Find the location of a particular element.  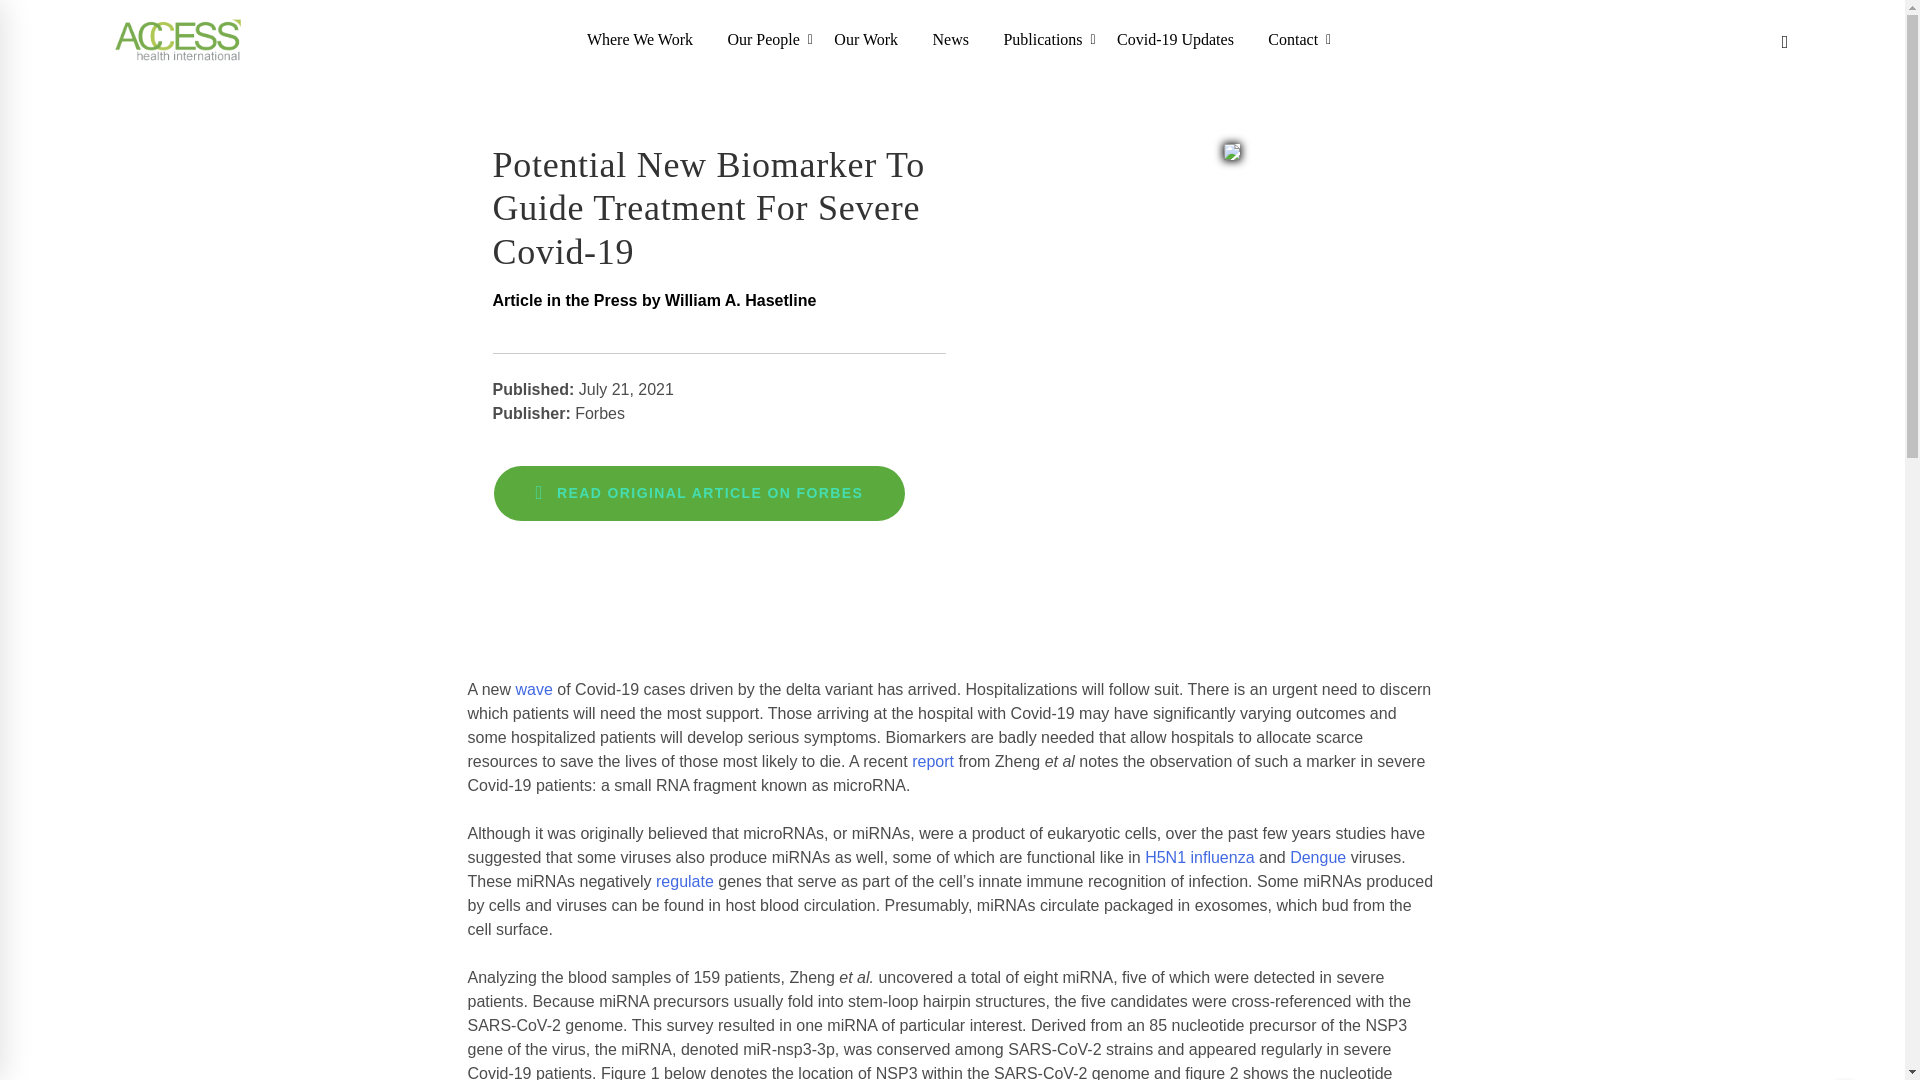

wave is located at coordinates (534, 689).